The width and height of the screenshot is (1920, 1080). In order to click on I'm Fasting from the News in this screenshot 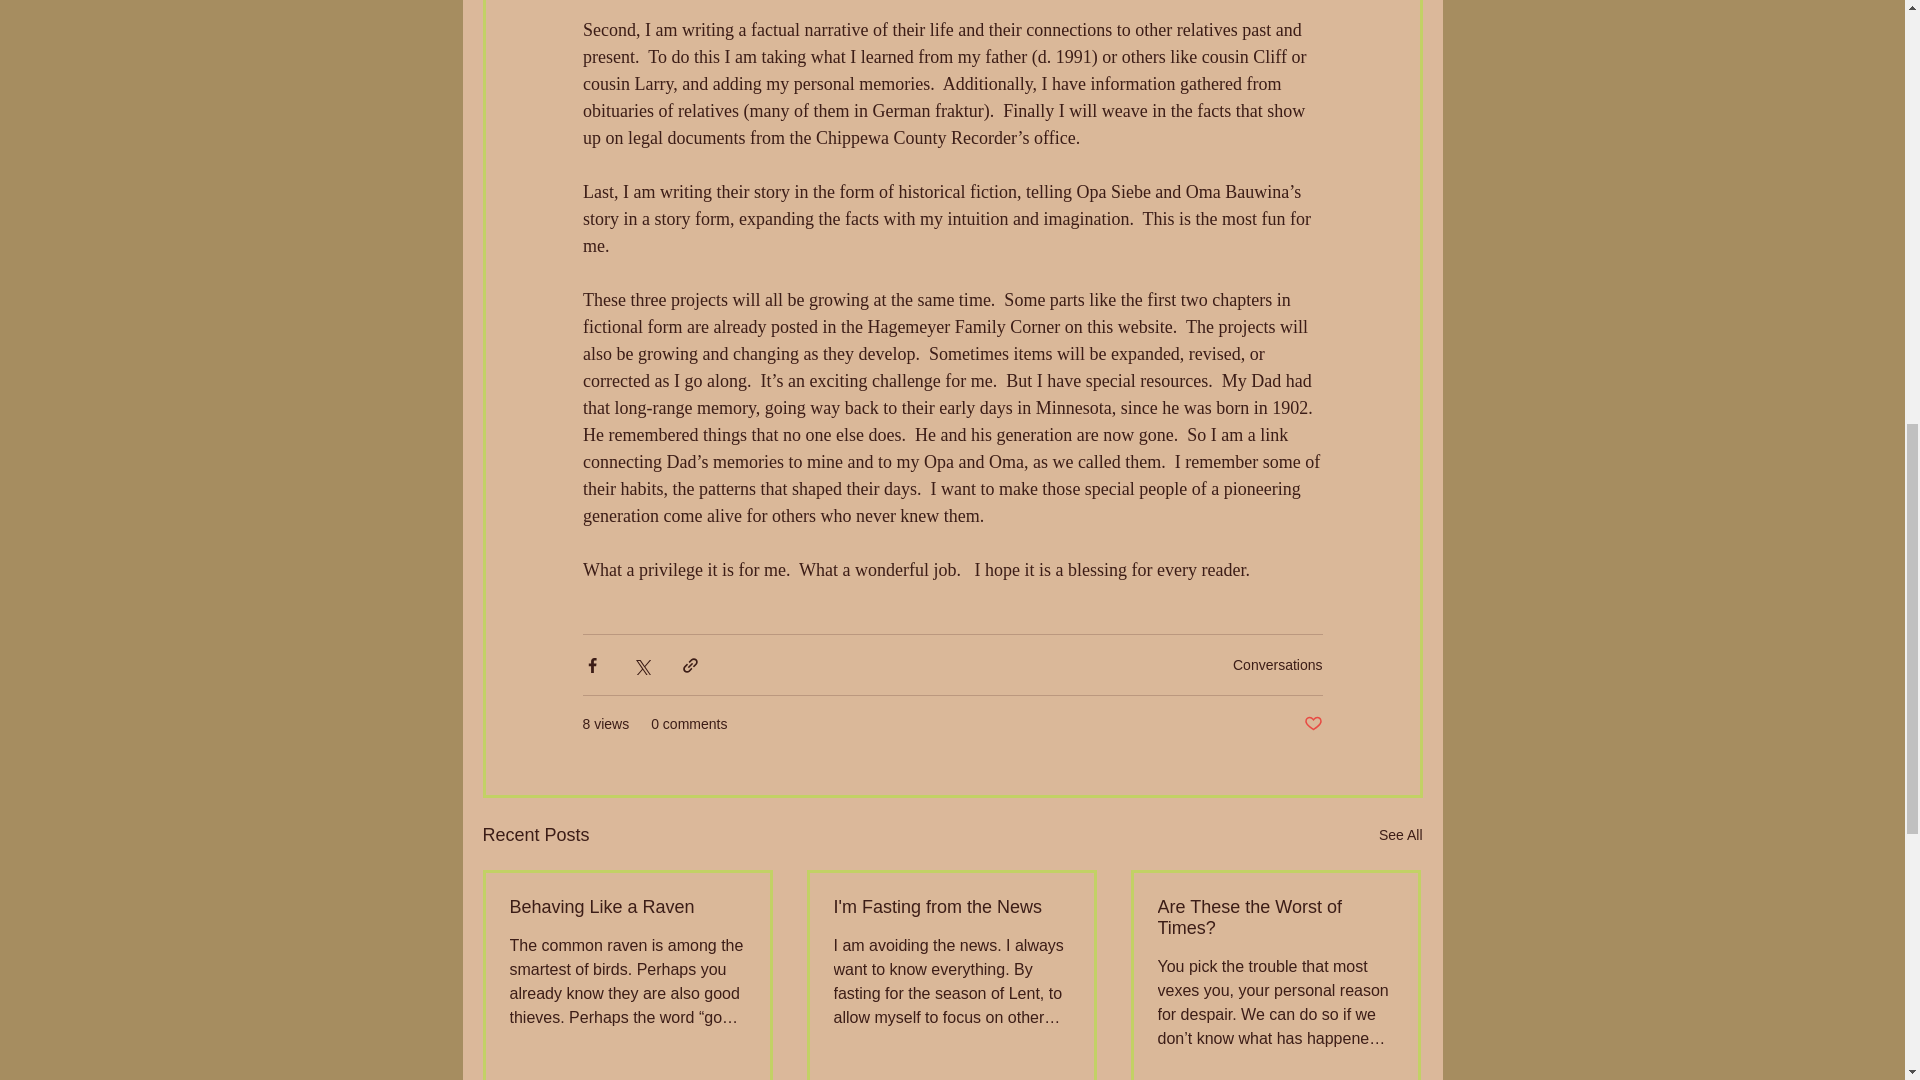, I will do `click(951, 908)`.